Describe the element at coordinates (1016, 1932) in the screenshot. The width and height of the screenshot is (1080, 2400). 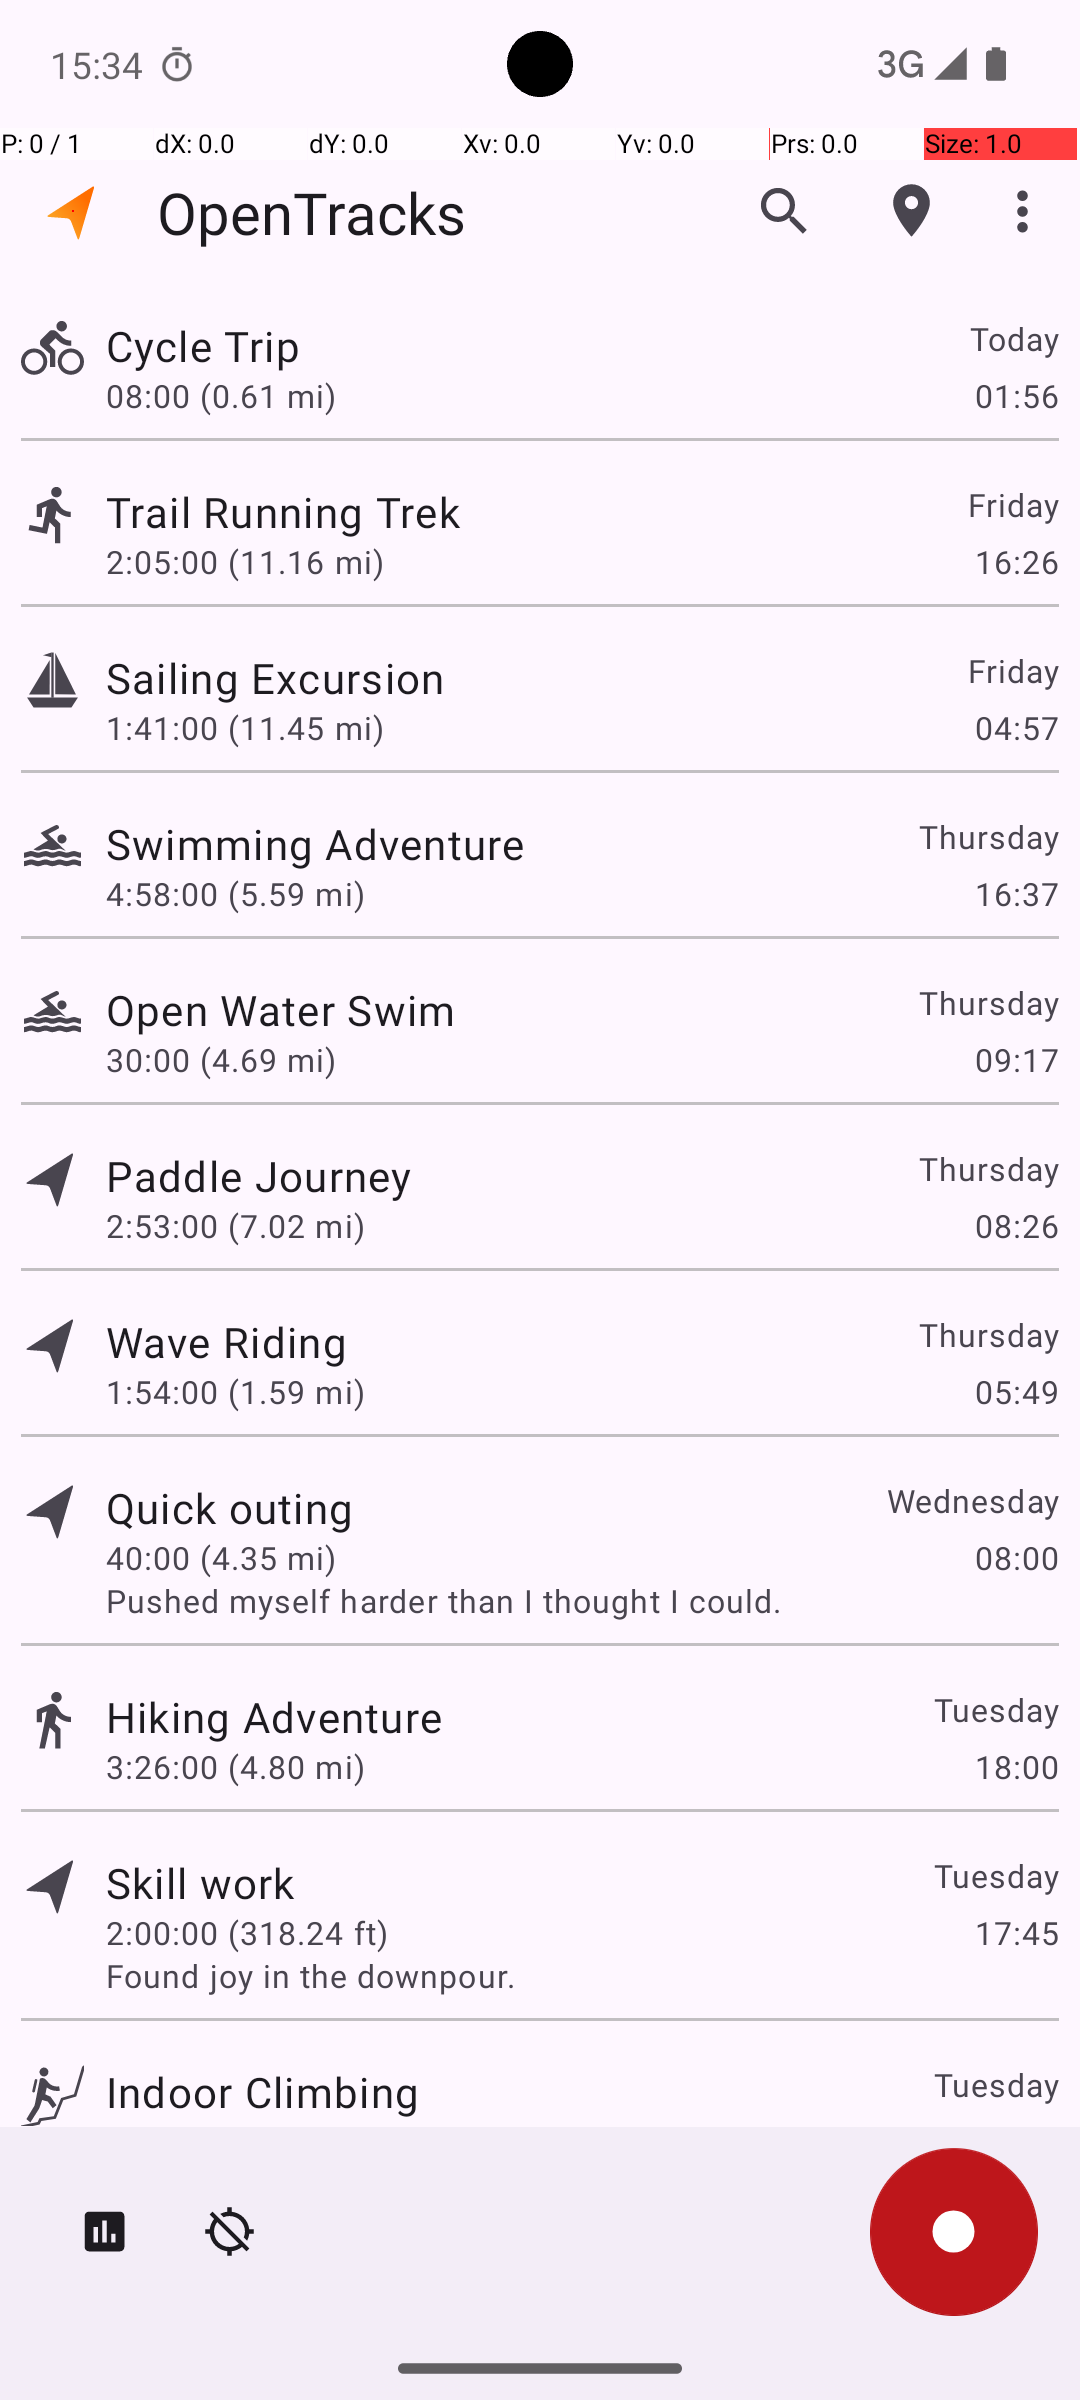
I see `17:45` at that location.